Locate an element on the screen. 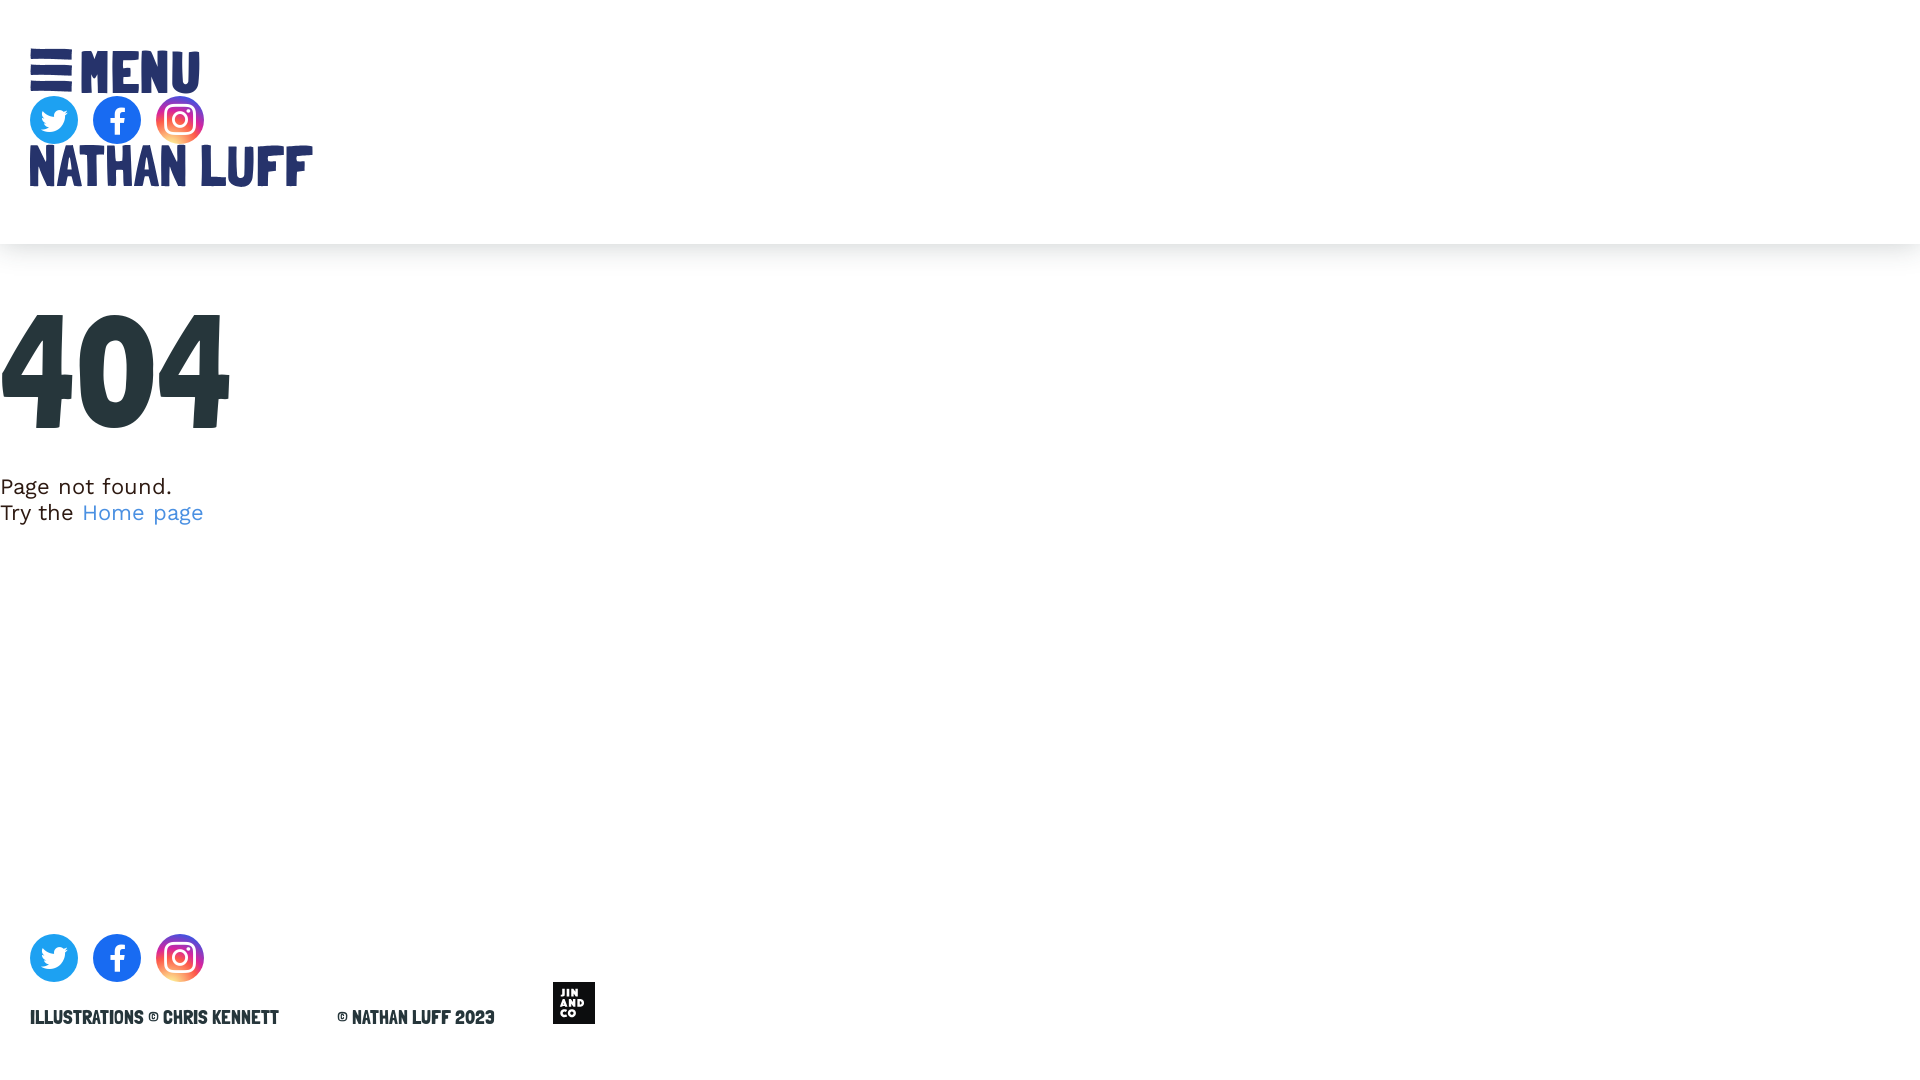  Home page is located at coordinates (143, 512).